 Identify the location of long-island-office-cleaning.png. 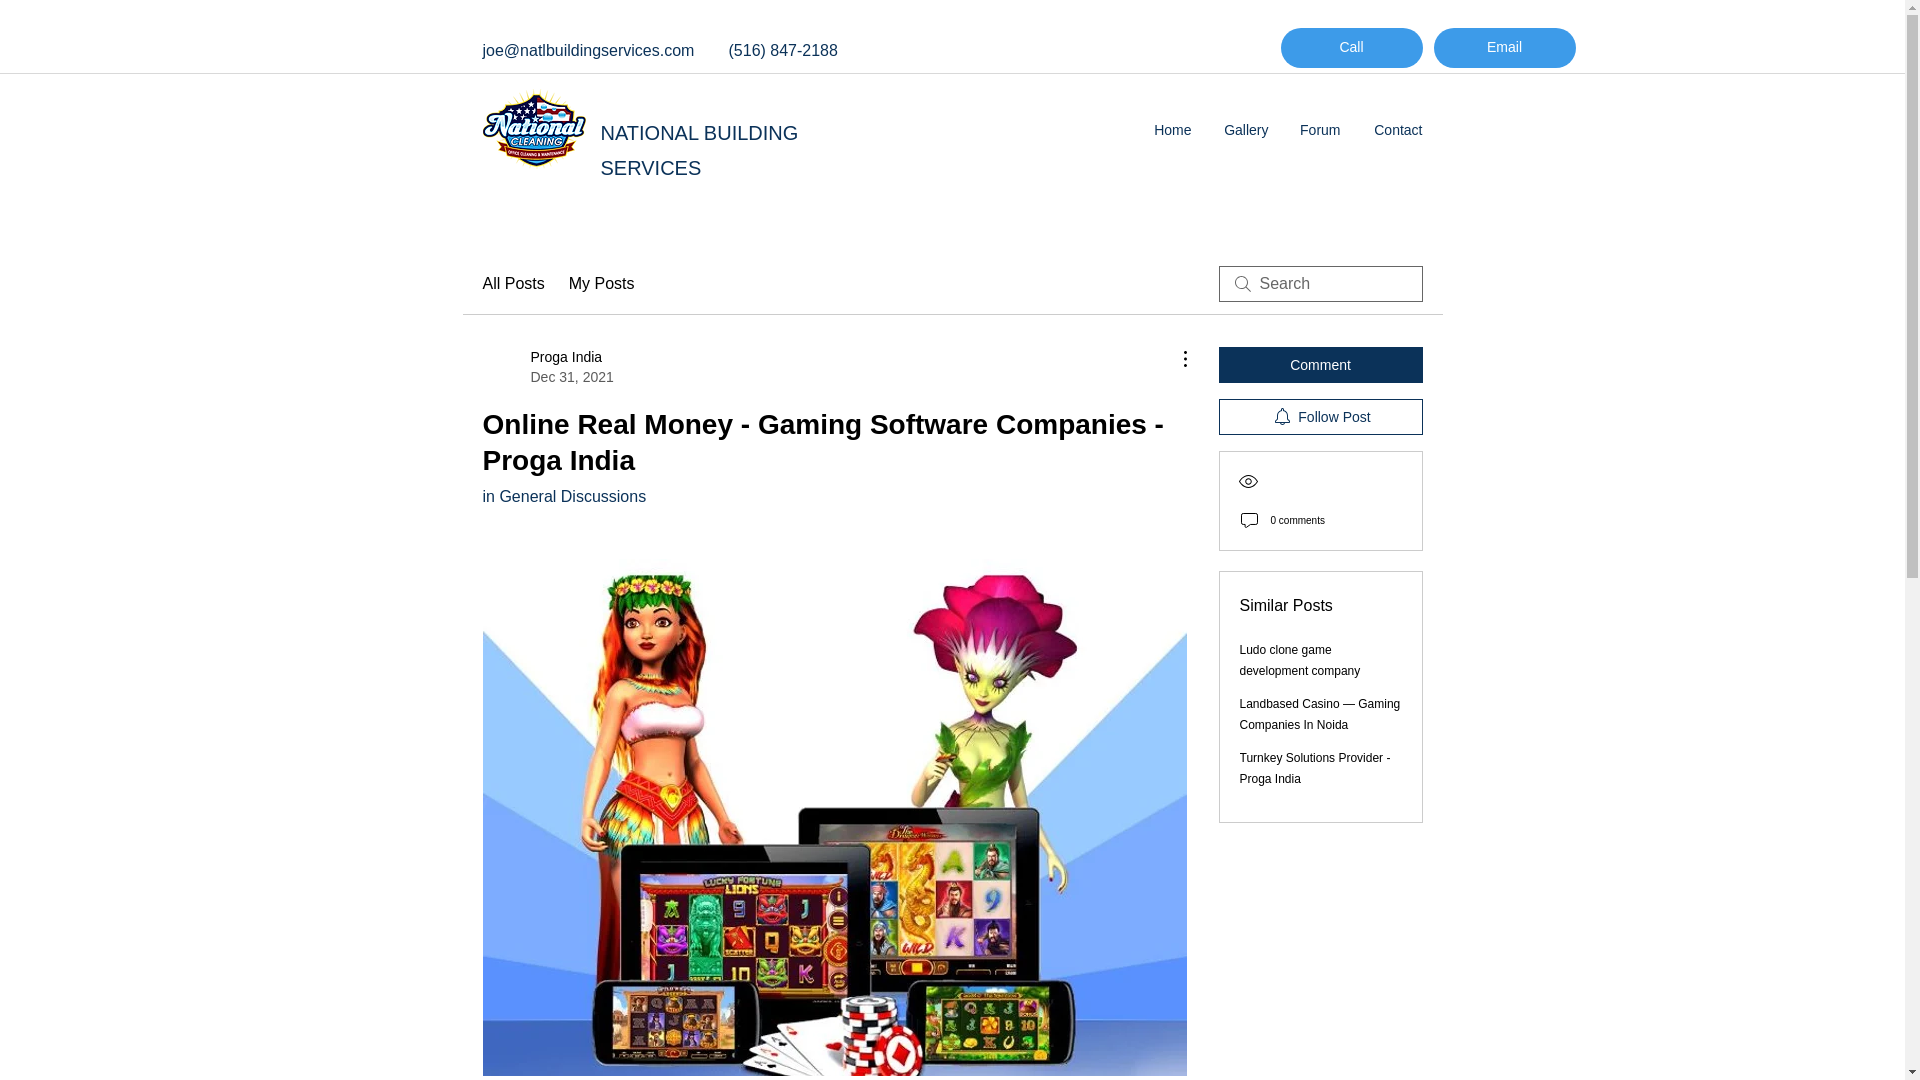
(533, 128).